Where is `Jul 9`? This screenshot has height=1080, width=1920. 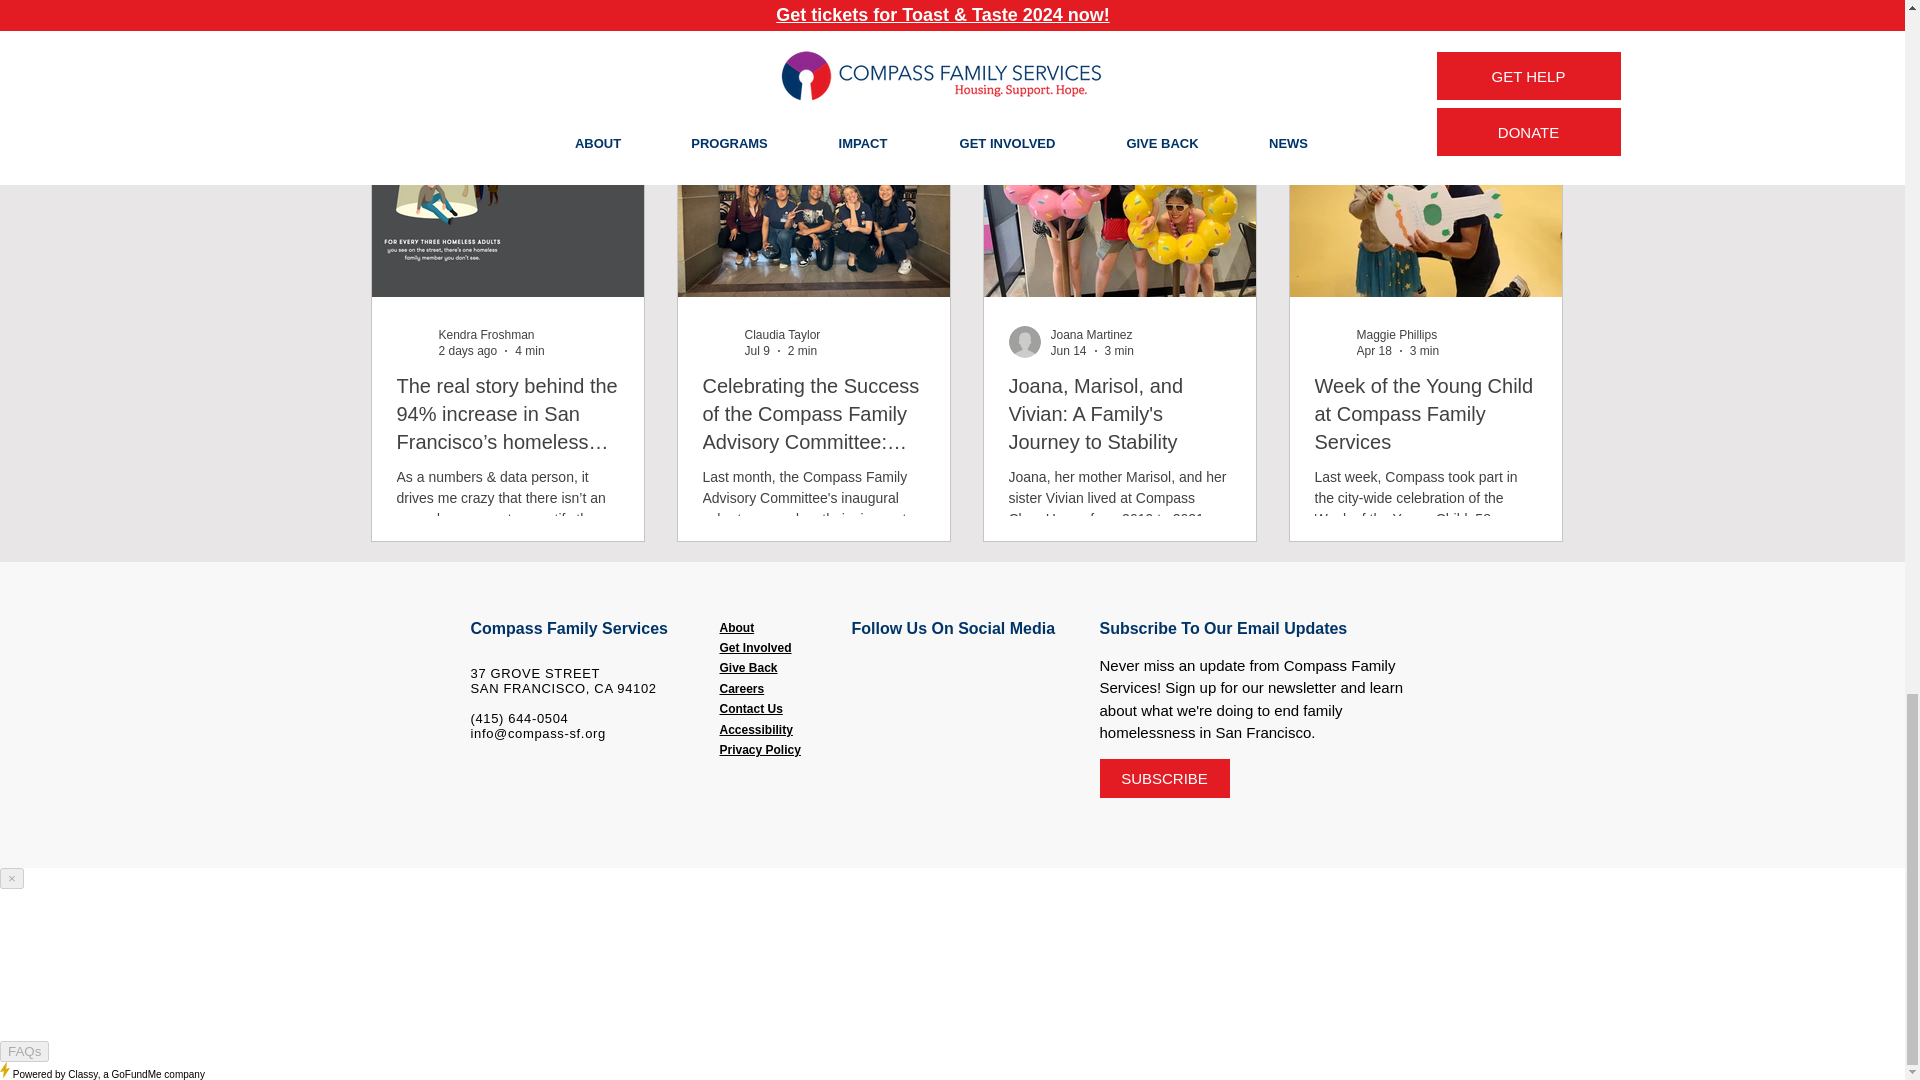 Jul 9 is located at coordinates (756, 350).